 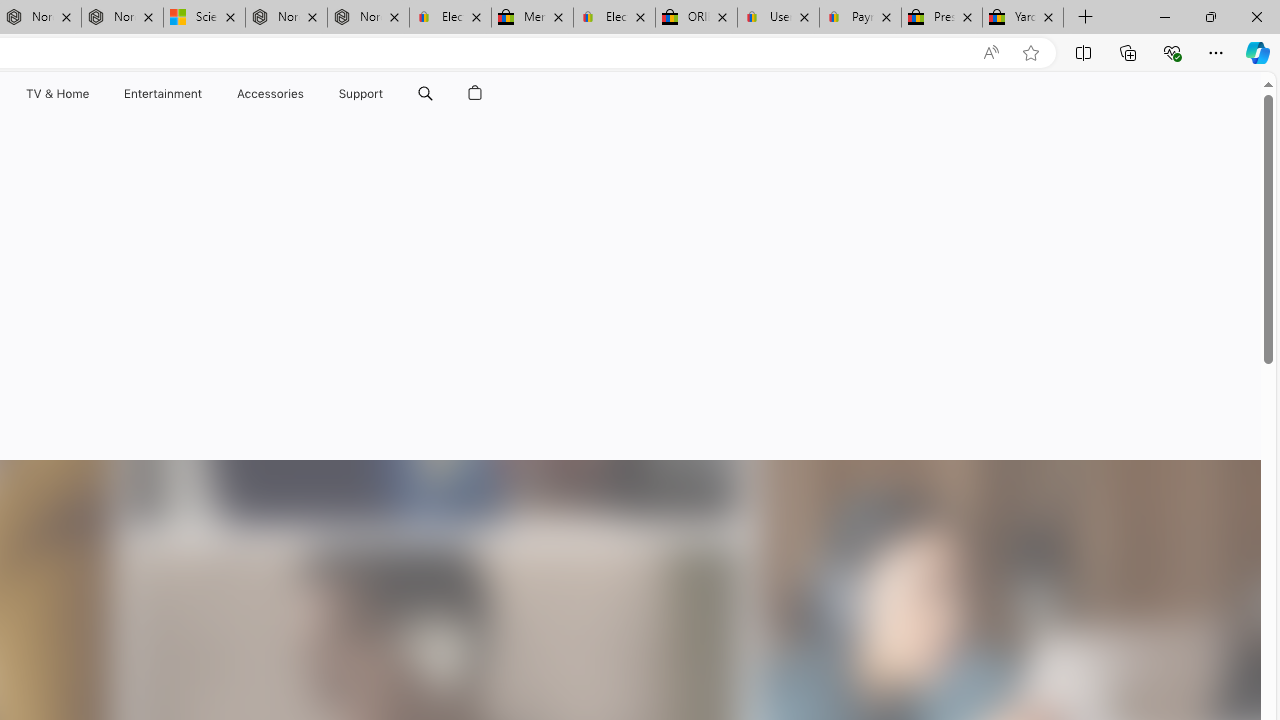 What do you see at coordinates (206, 94) in the screenshot?
I see `Entertainment menu` at bounding box center [206, 94].